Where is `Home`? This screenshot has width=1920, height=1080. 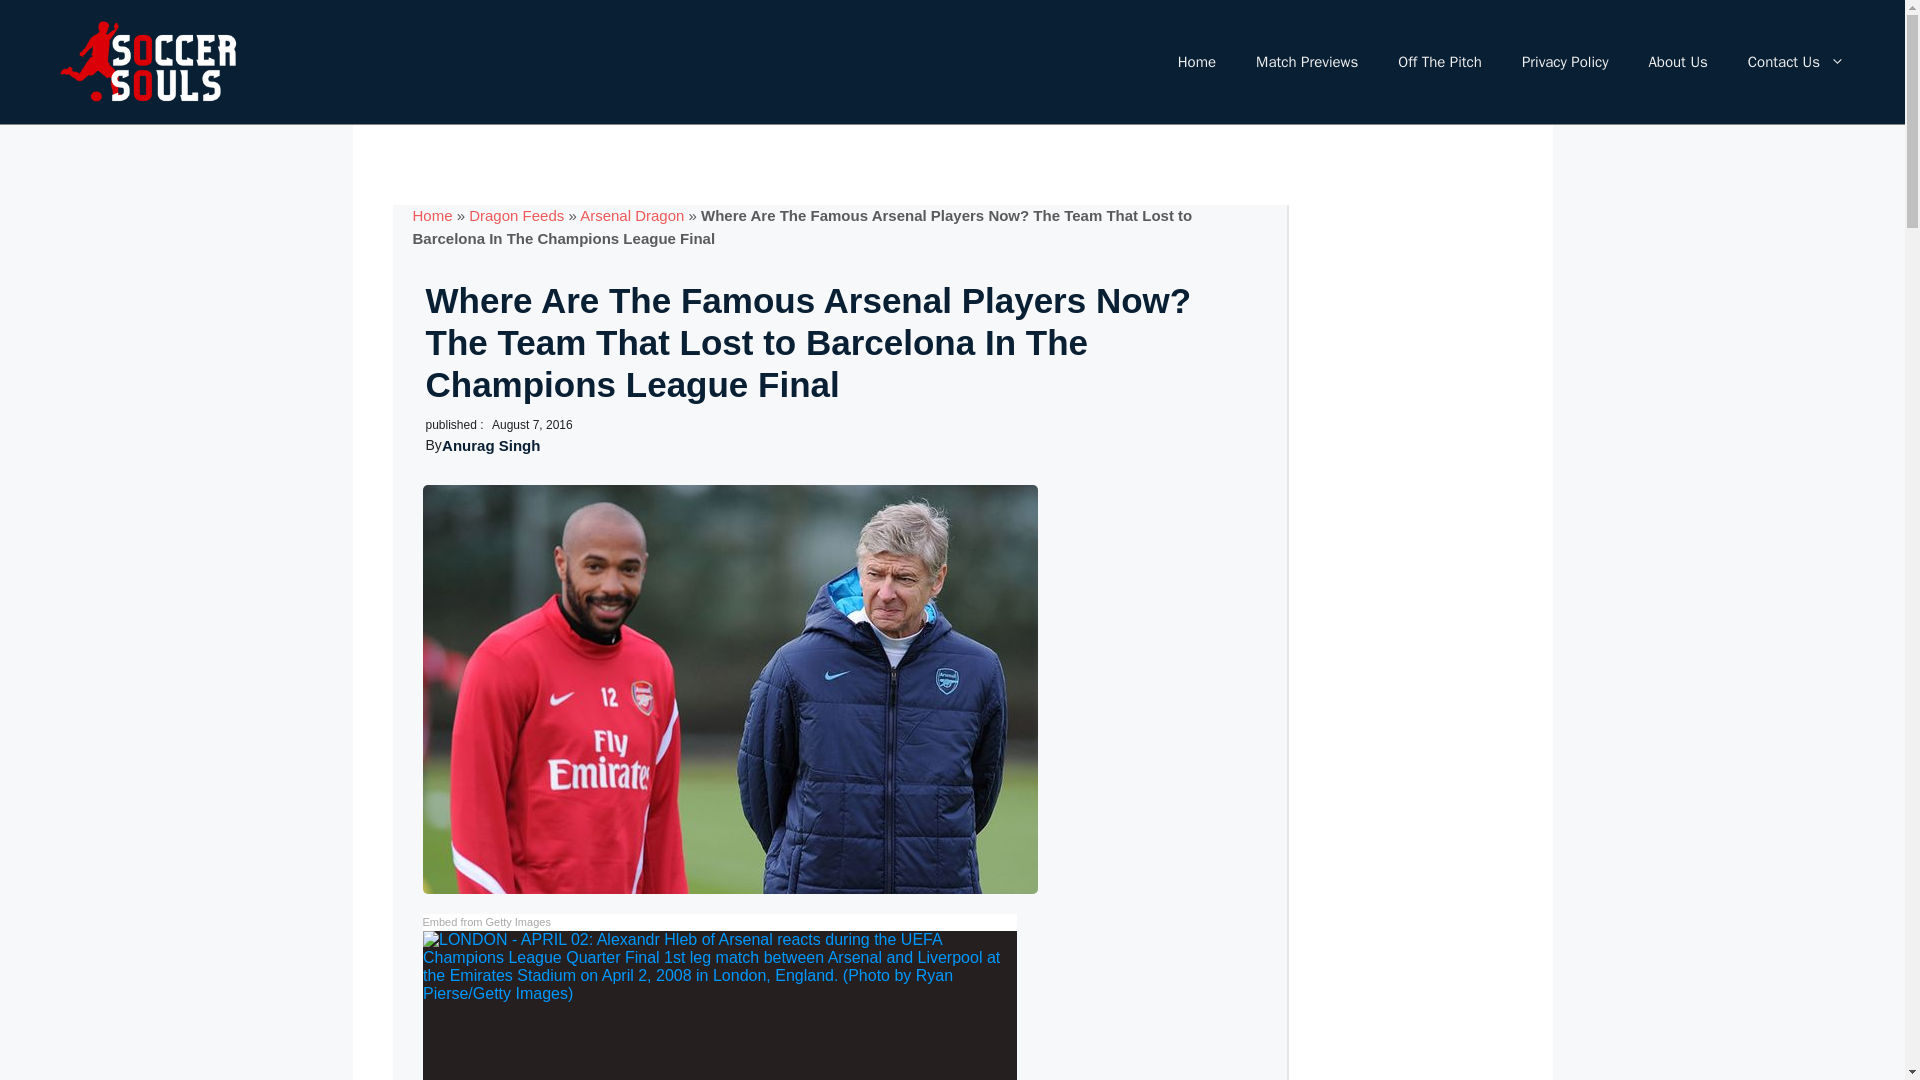 Home is located at coordinates (1196, 62).